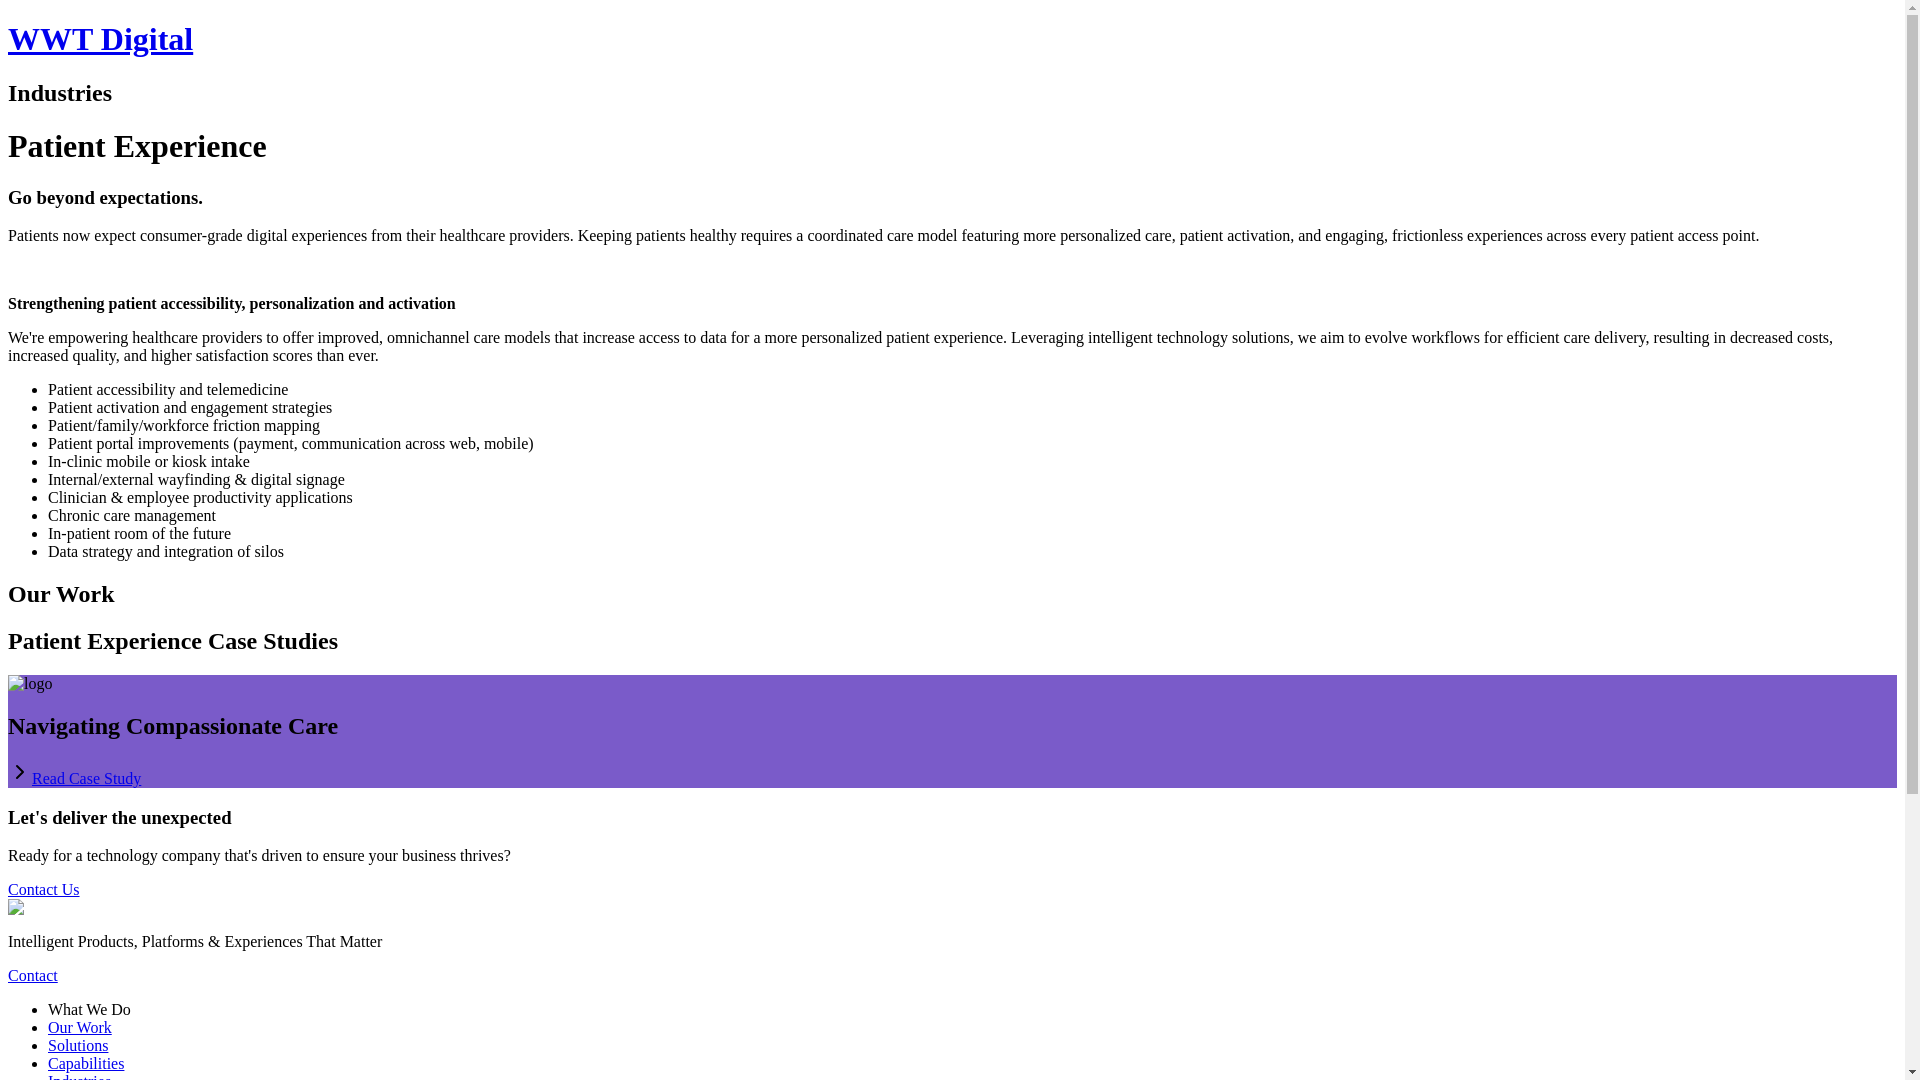  What do you see at coordinates (32, 974) in the screenshot?
I see `Contact` at bounding box center [32, 974].